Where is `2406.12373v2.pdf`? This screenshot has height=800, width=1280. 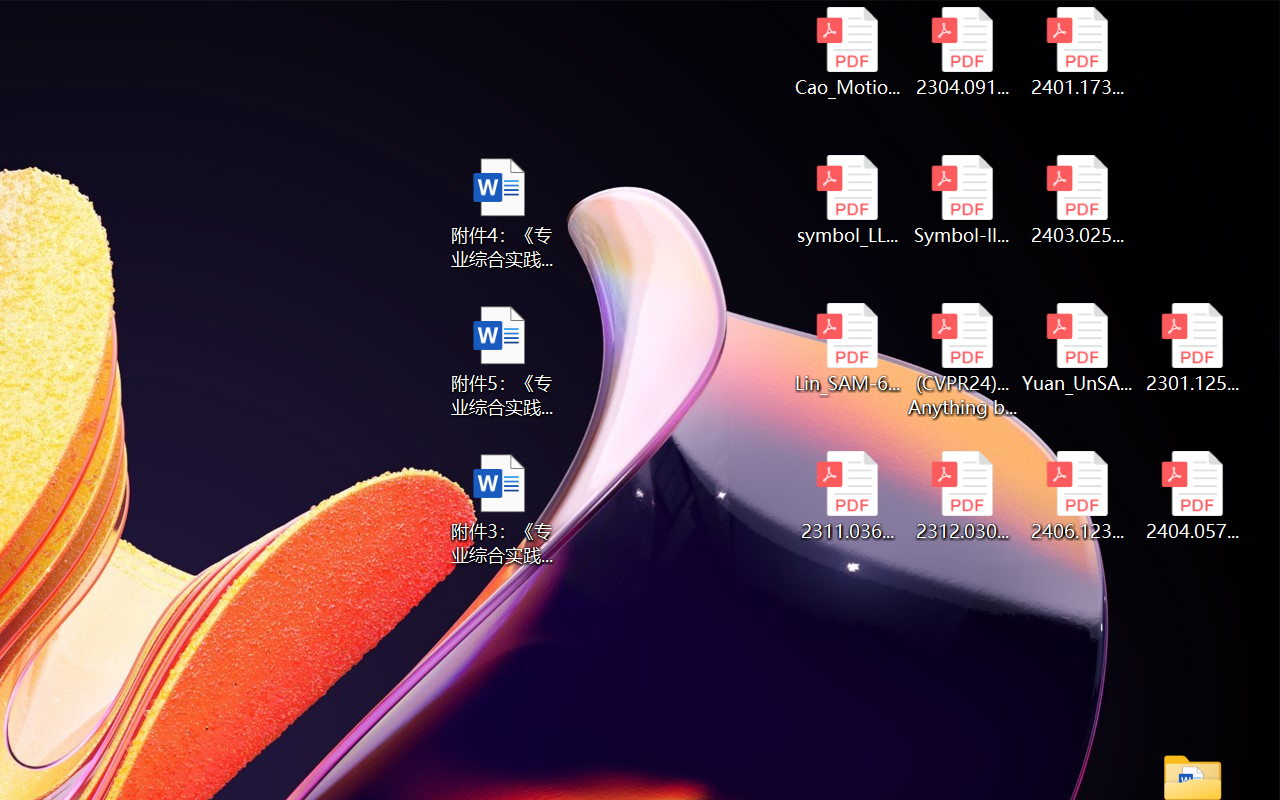 2406.12373v2.pdf is located at coordinates (1078, 496).